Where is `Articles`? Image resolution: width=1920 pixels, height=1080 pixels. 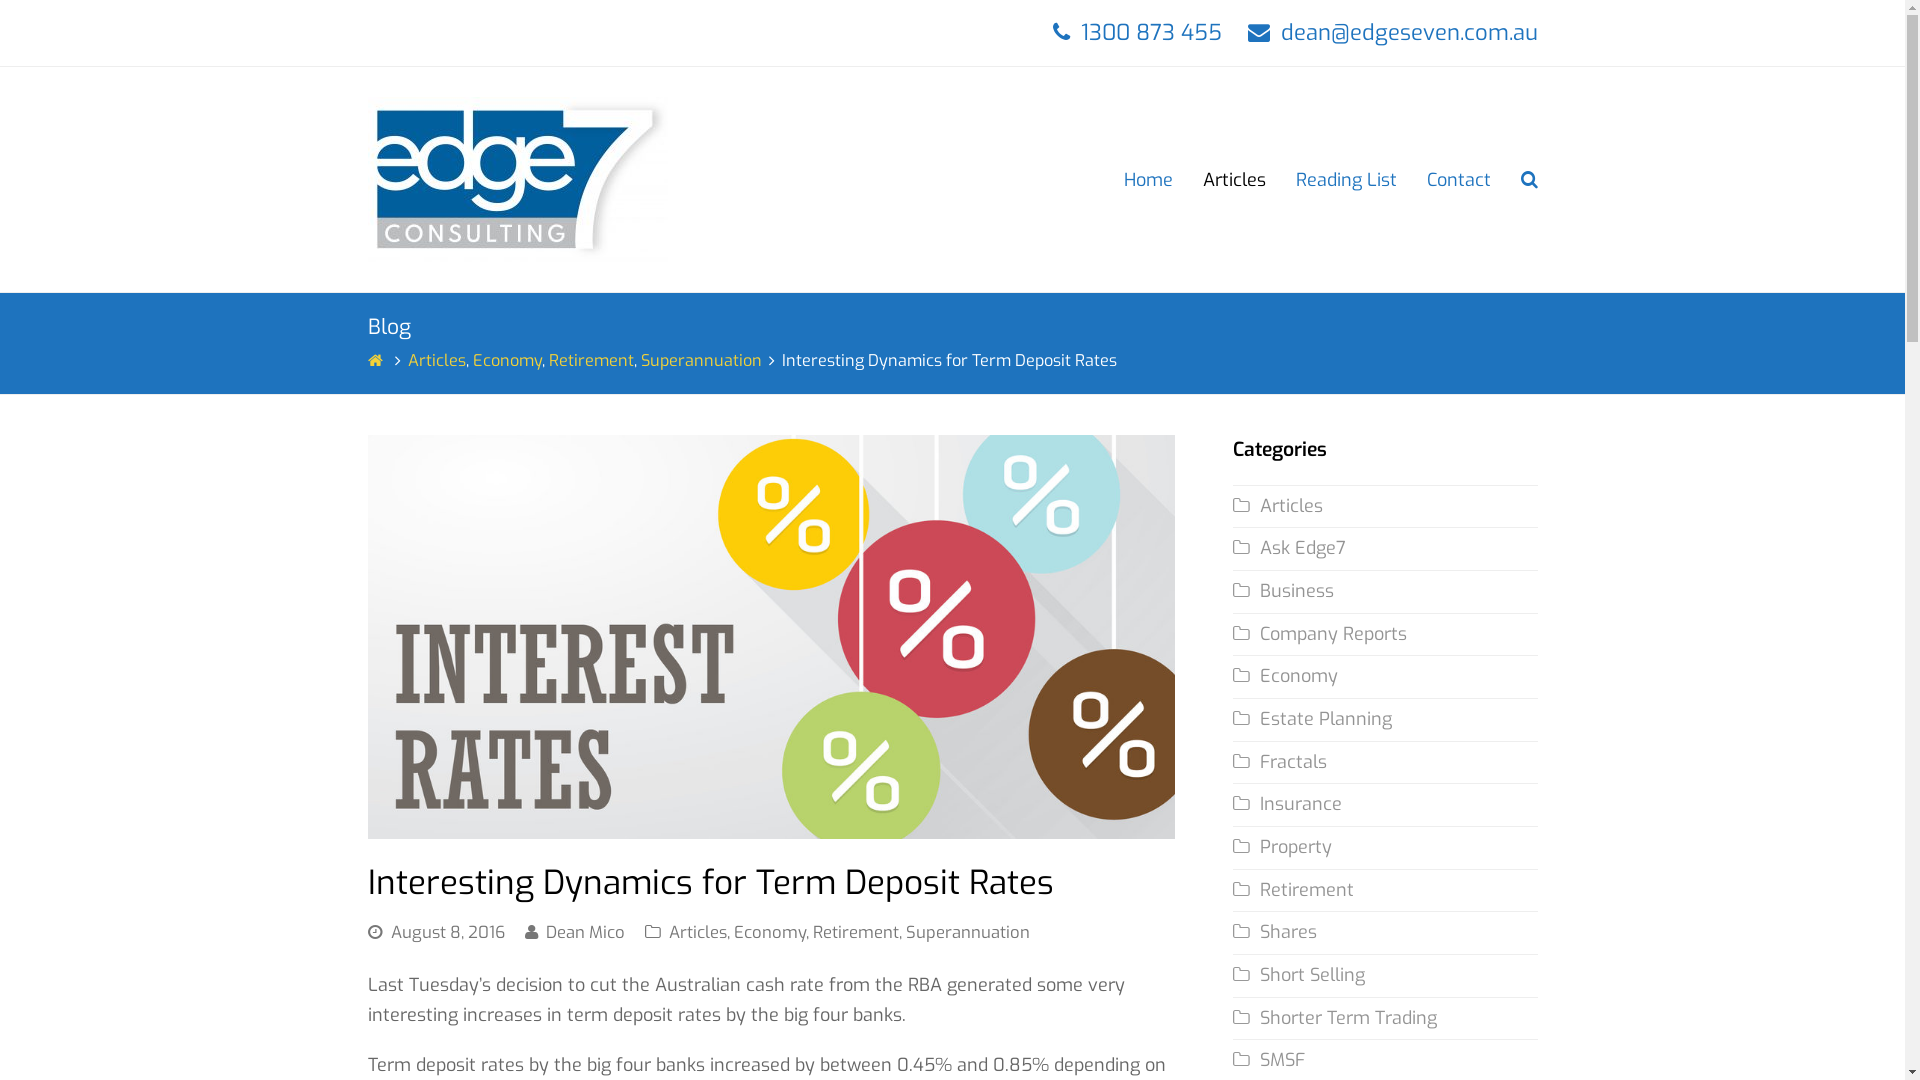 Articles is located at coordinates (1278, 506).